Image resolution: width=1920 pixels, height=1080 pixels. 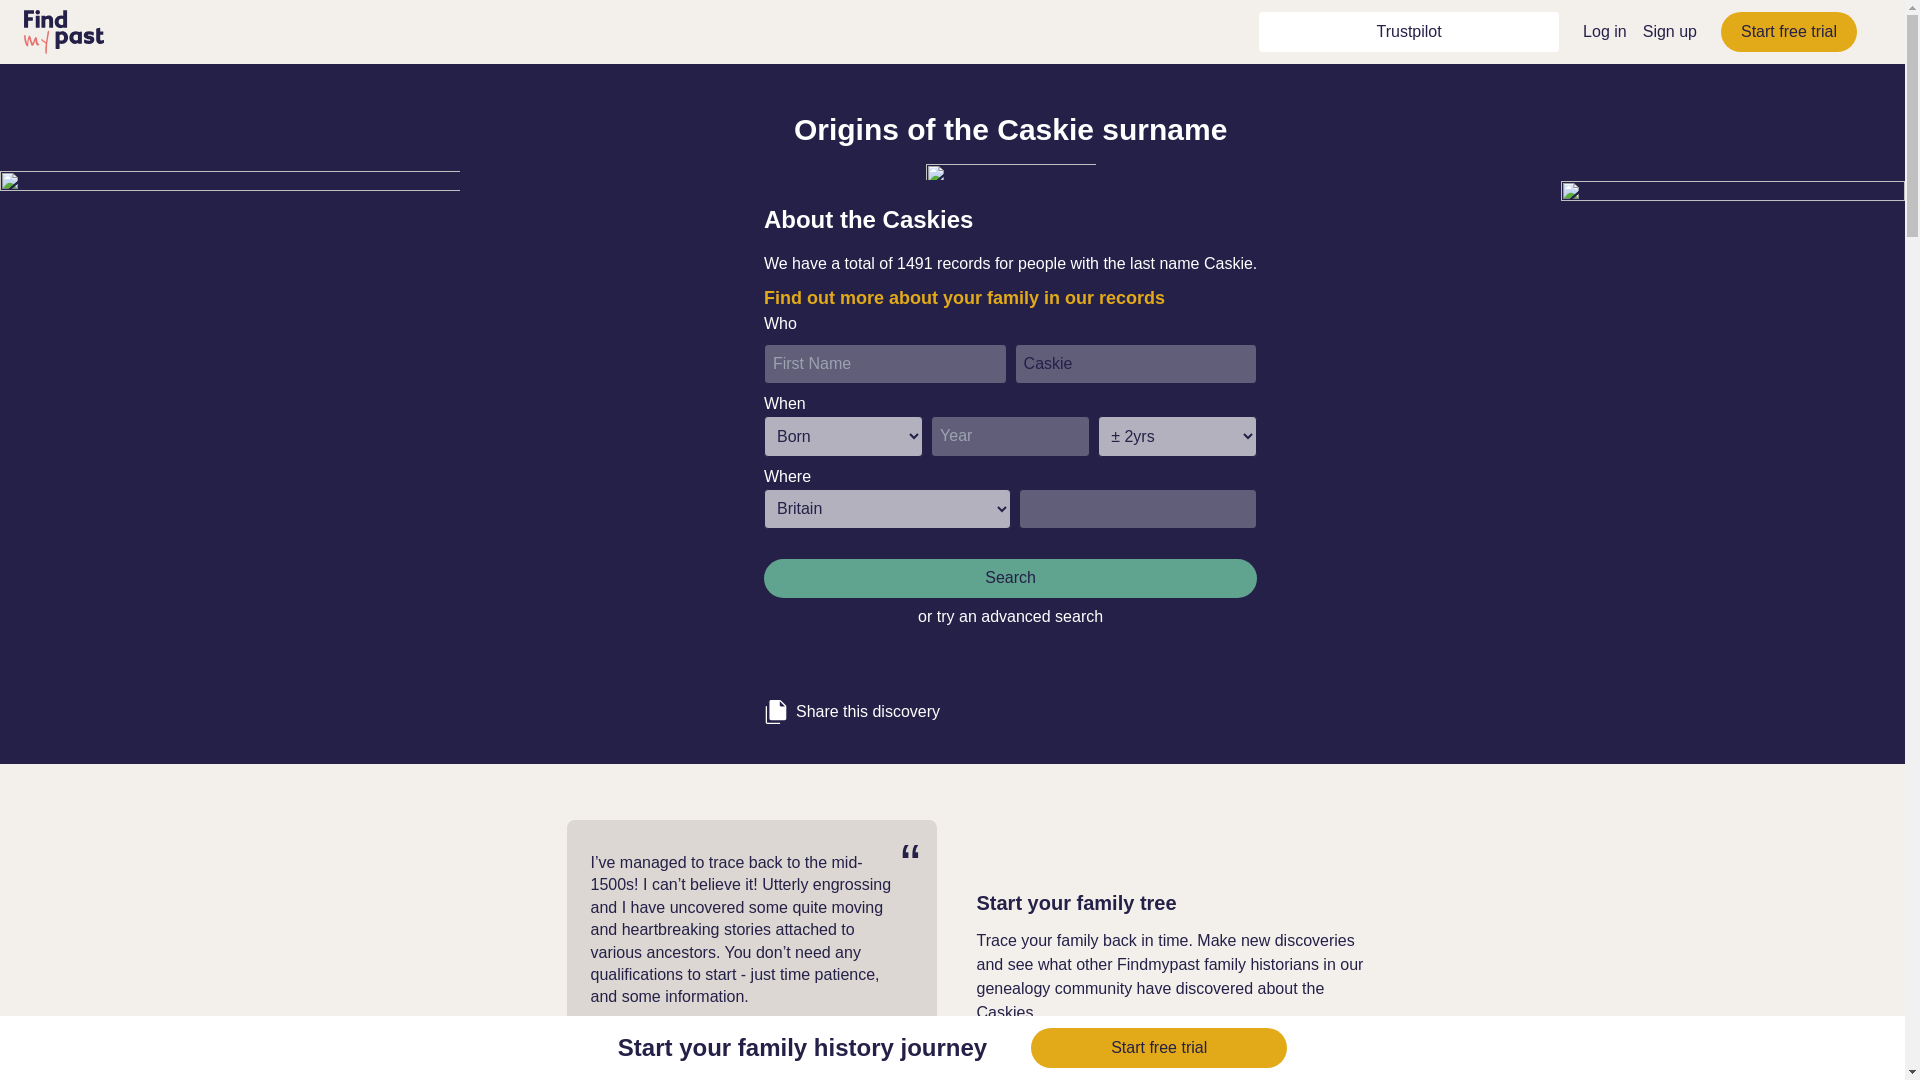 What do you see at coordinates (1042, 616) in the screenshot?
I see `advanced search` at bounding box center [1042, 616].